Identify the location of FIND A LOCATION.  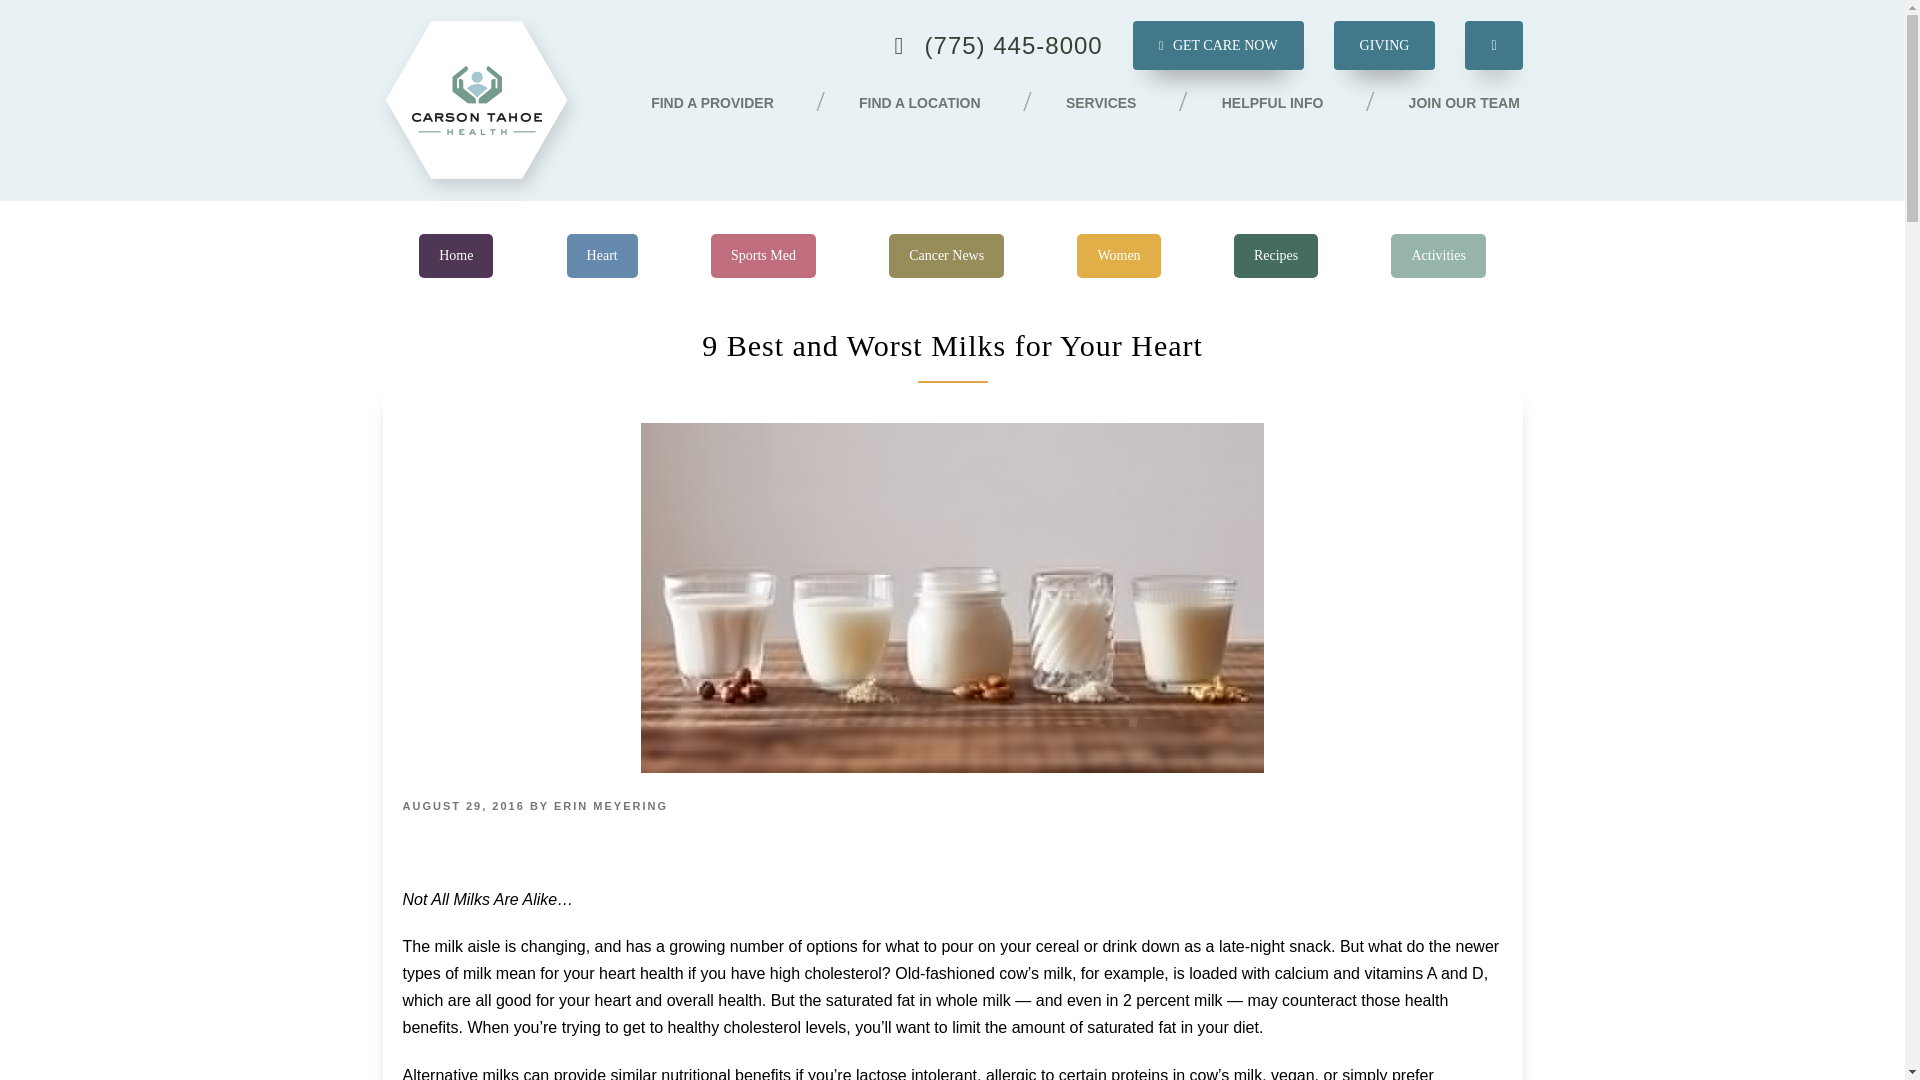
(920, 104).